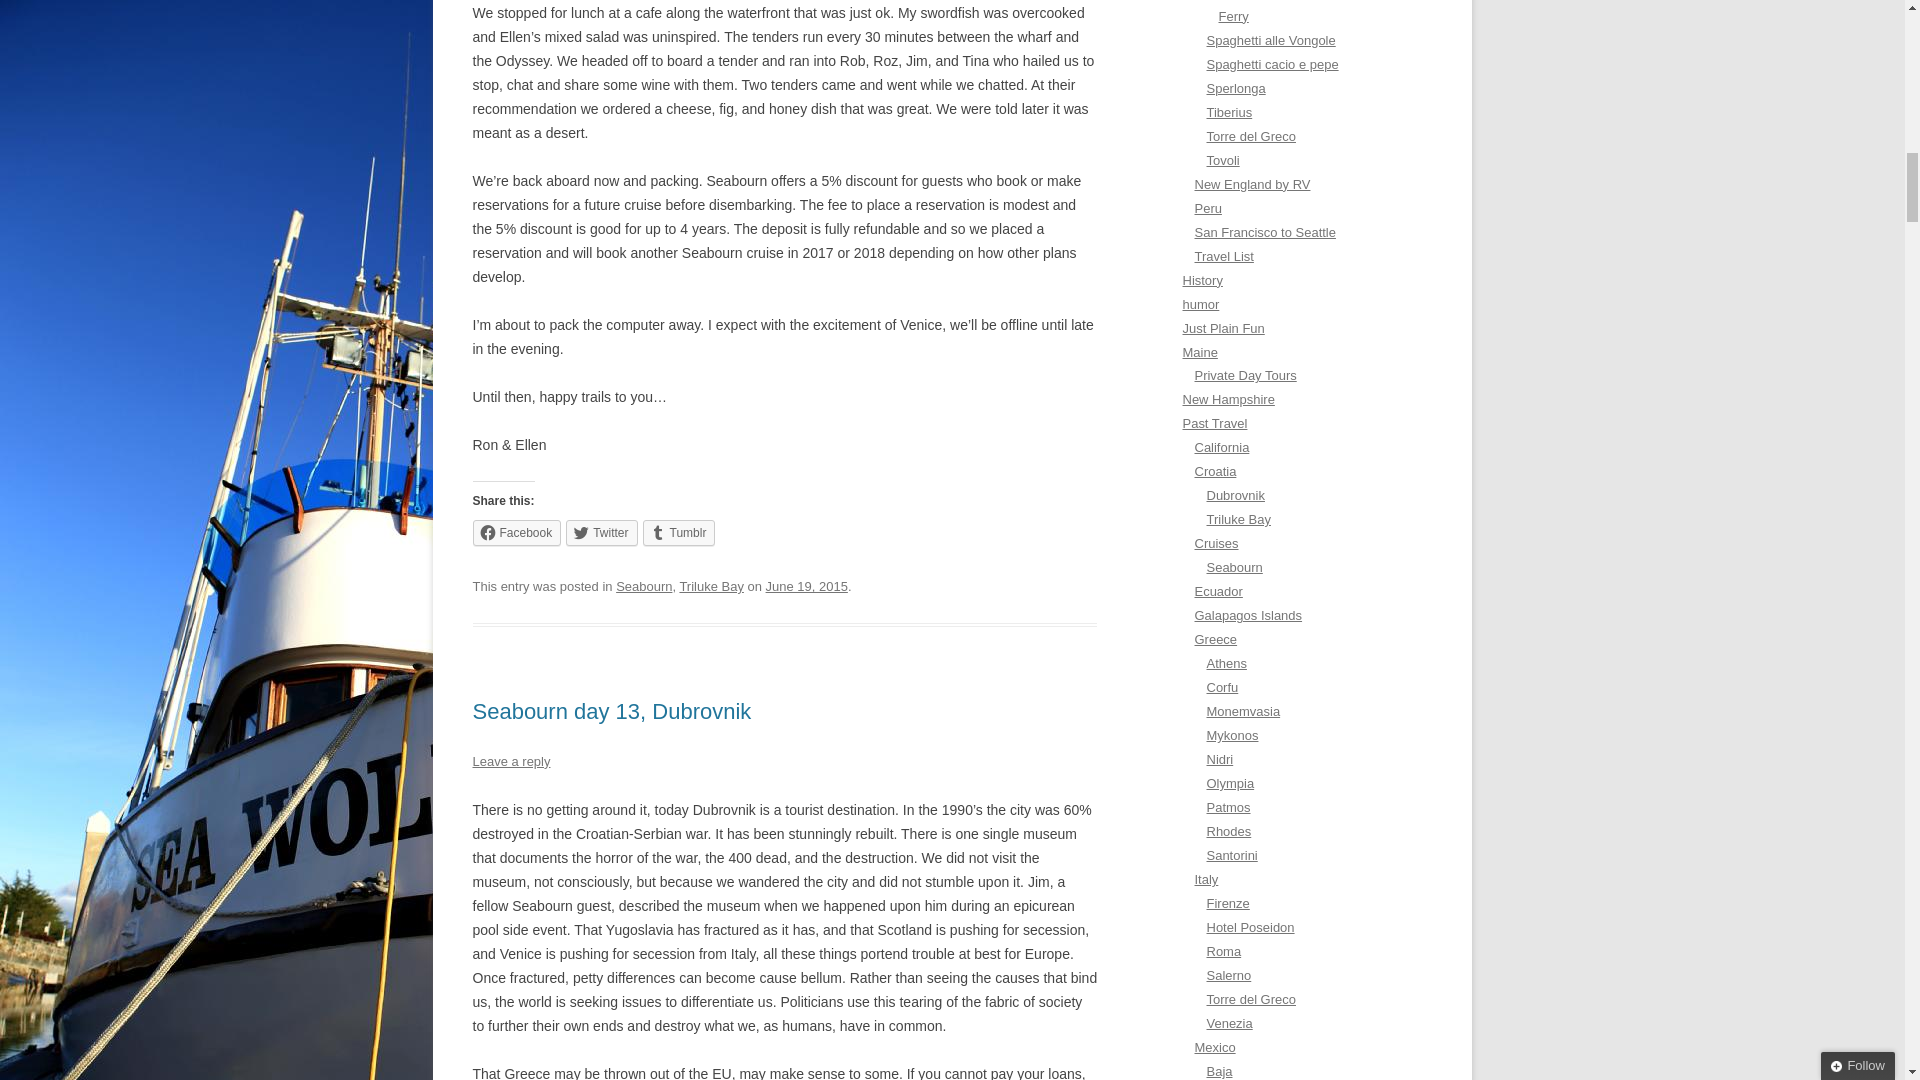  Describe the element at coordinates (711, 586) in the screenshot. I see `Triluke Bay` at that location.